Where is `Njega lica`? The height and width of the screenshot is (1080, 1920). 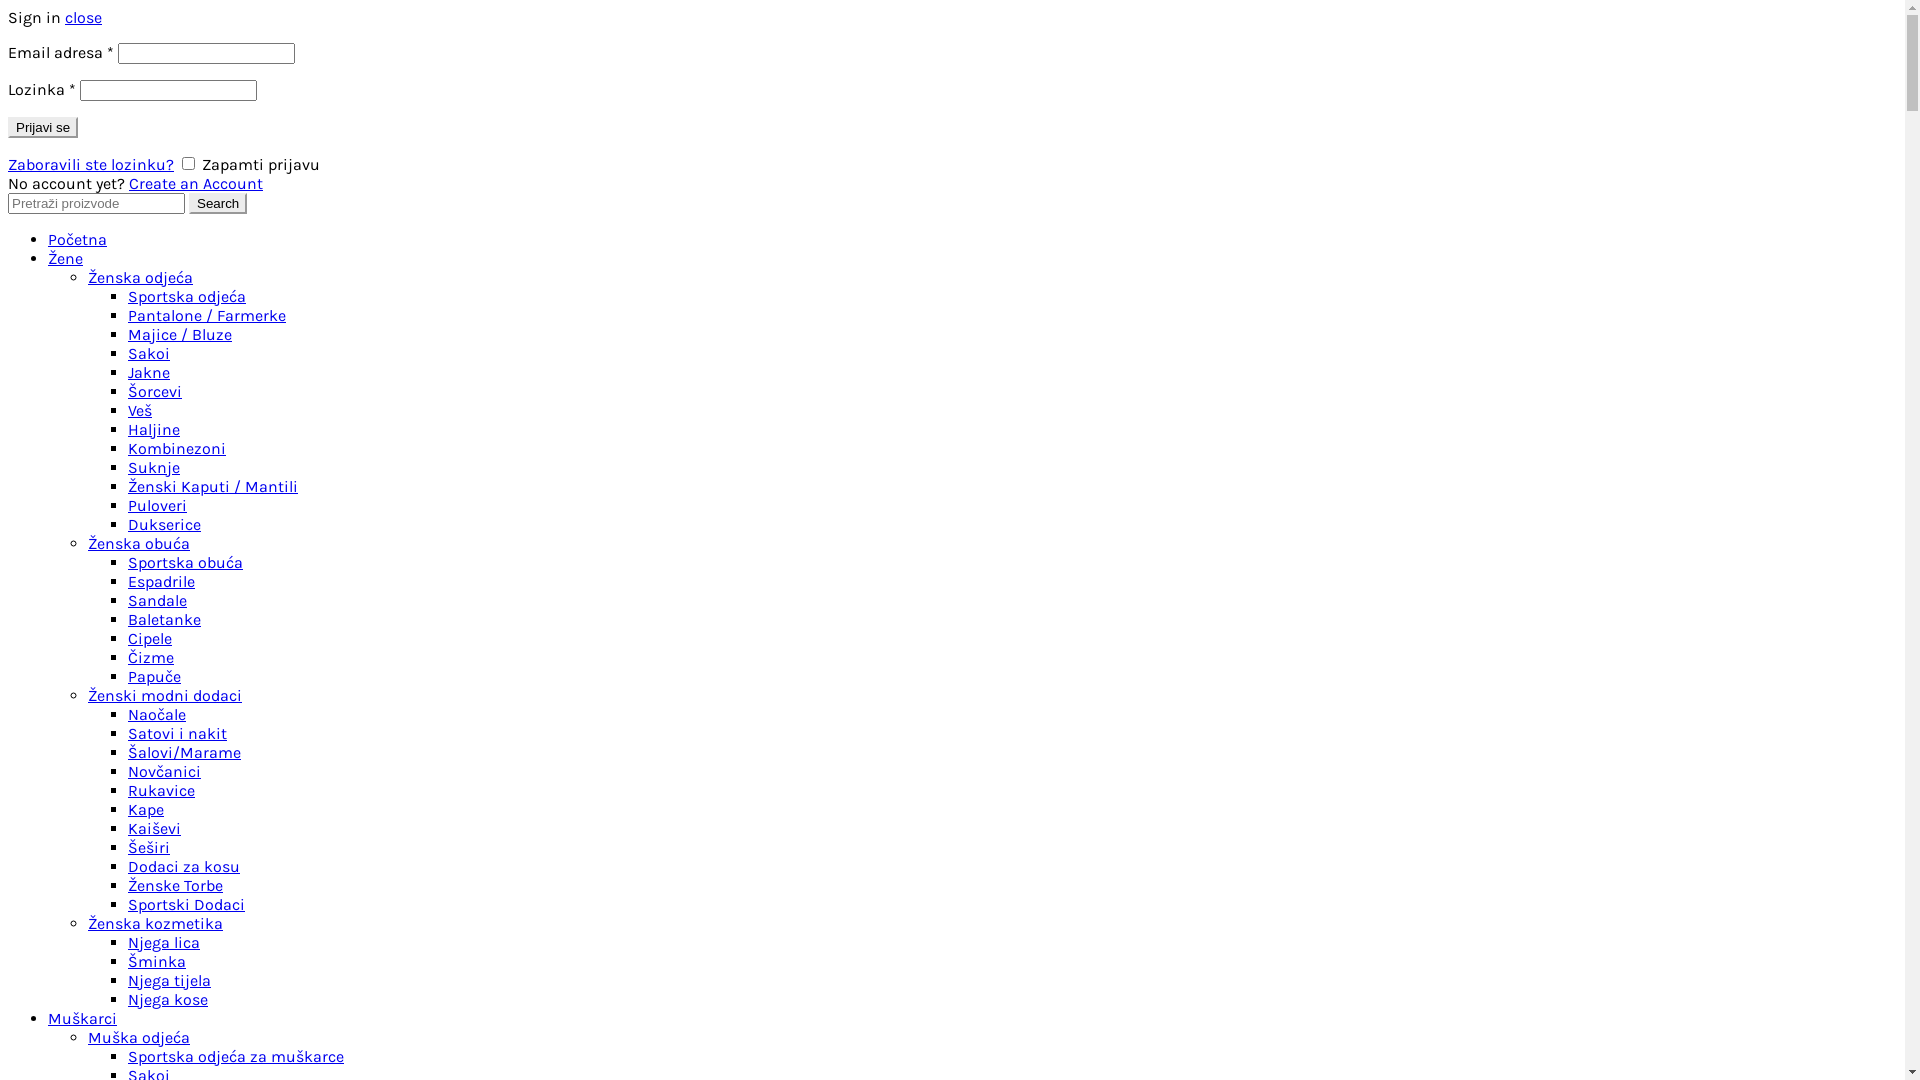
Njega lica is located at coordinates (164, 942).